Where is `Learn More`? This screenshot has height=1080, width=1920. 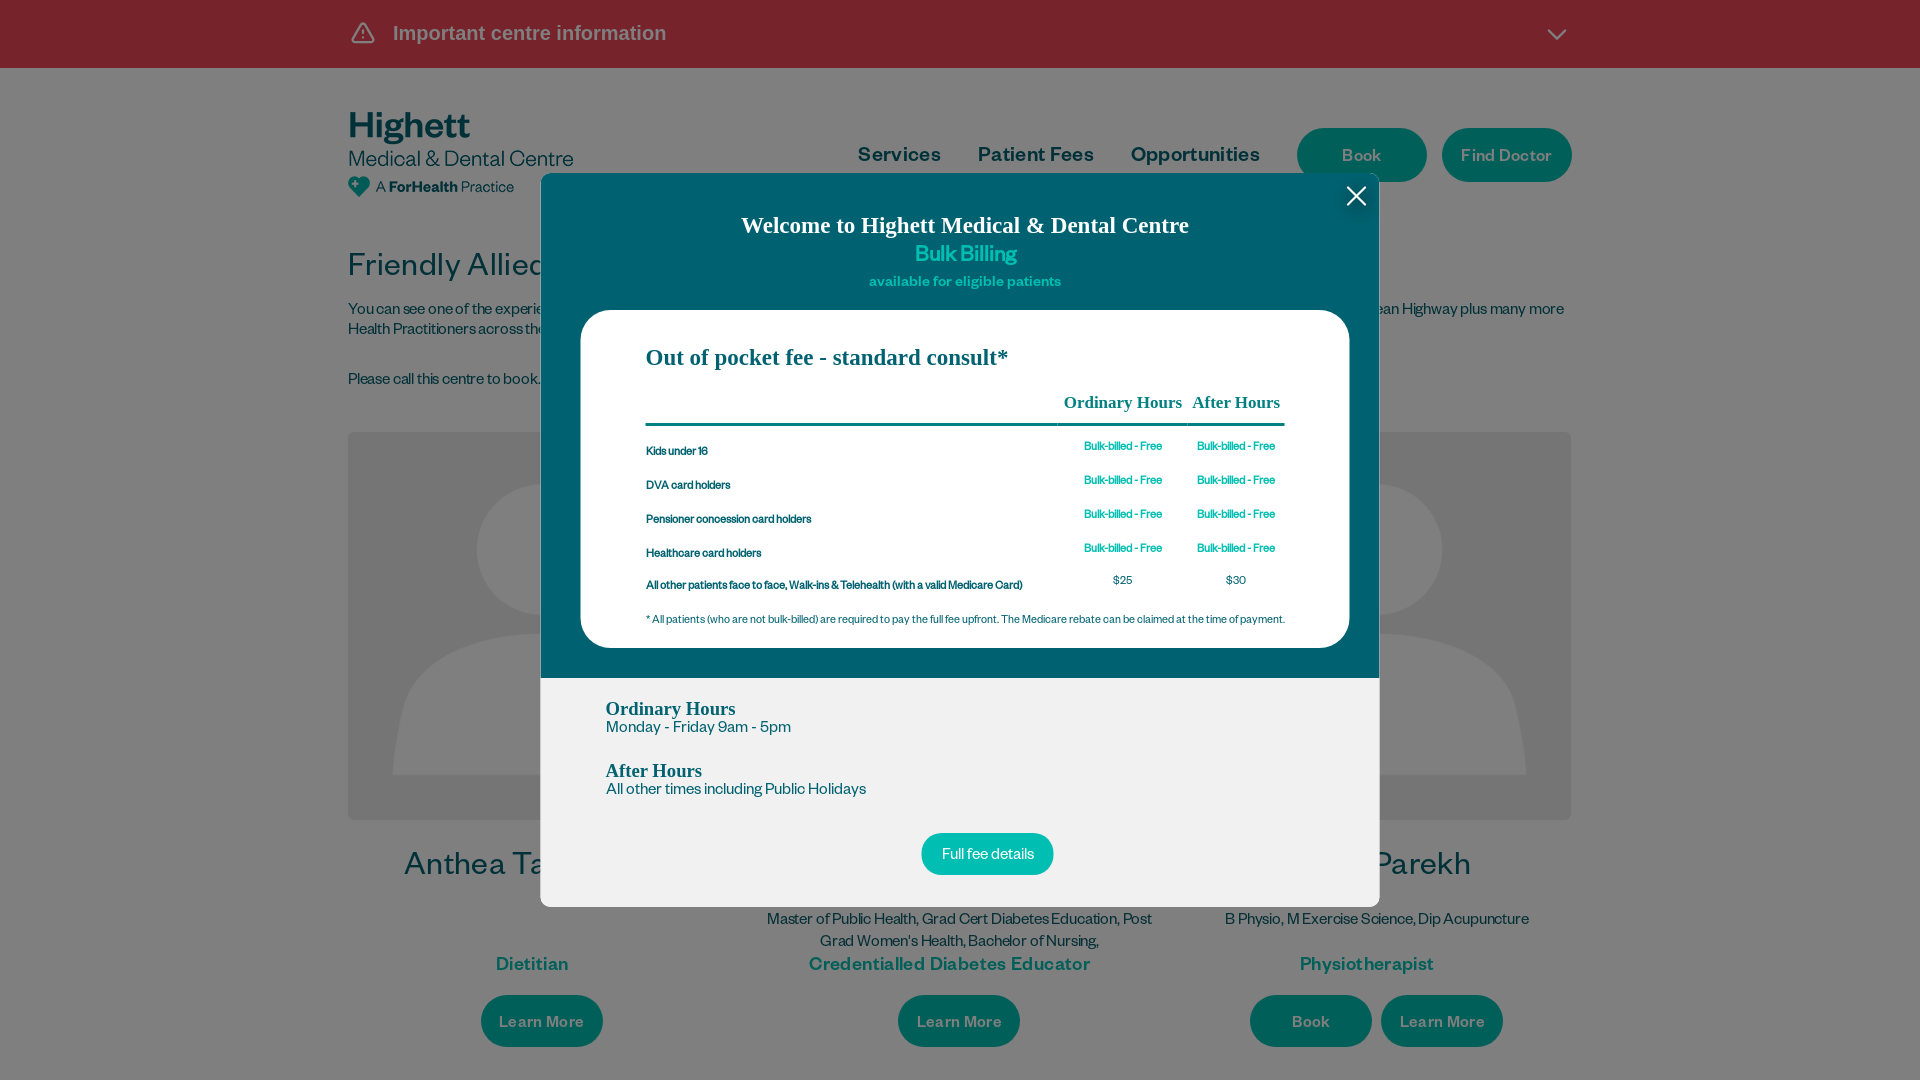 Learn More is located at coordinates (1442, 1021).